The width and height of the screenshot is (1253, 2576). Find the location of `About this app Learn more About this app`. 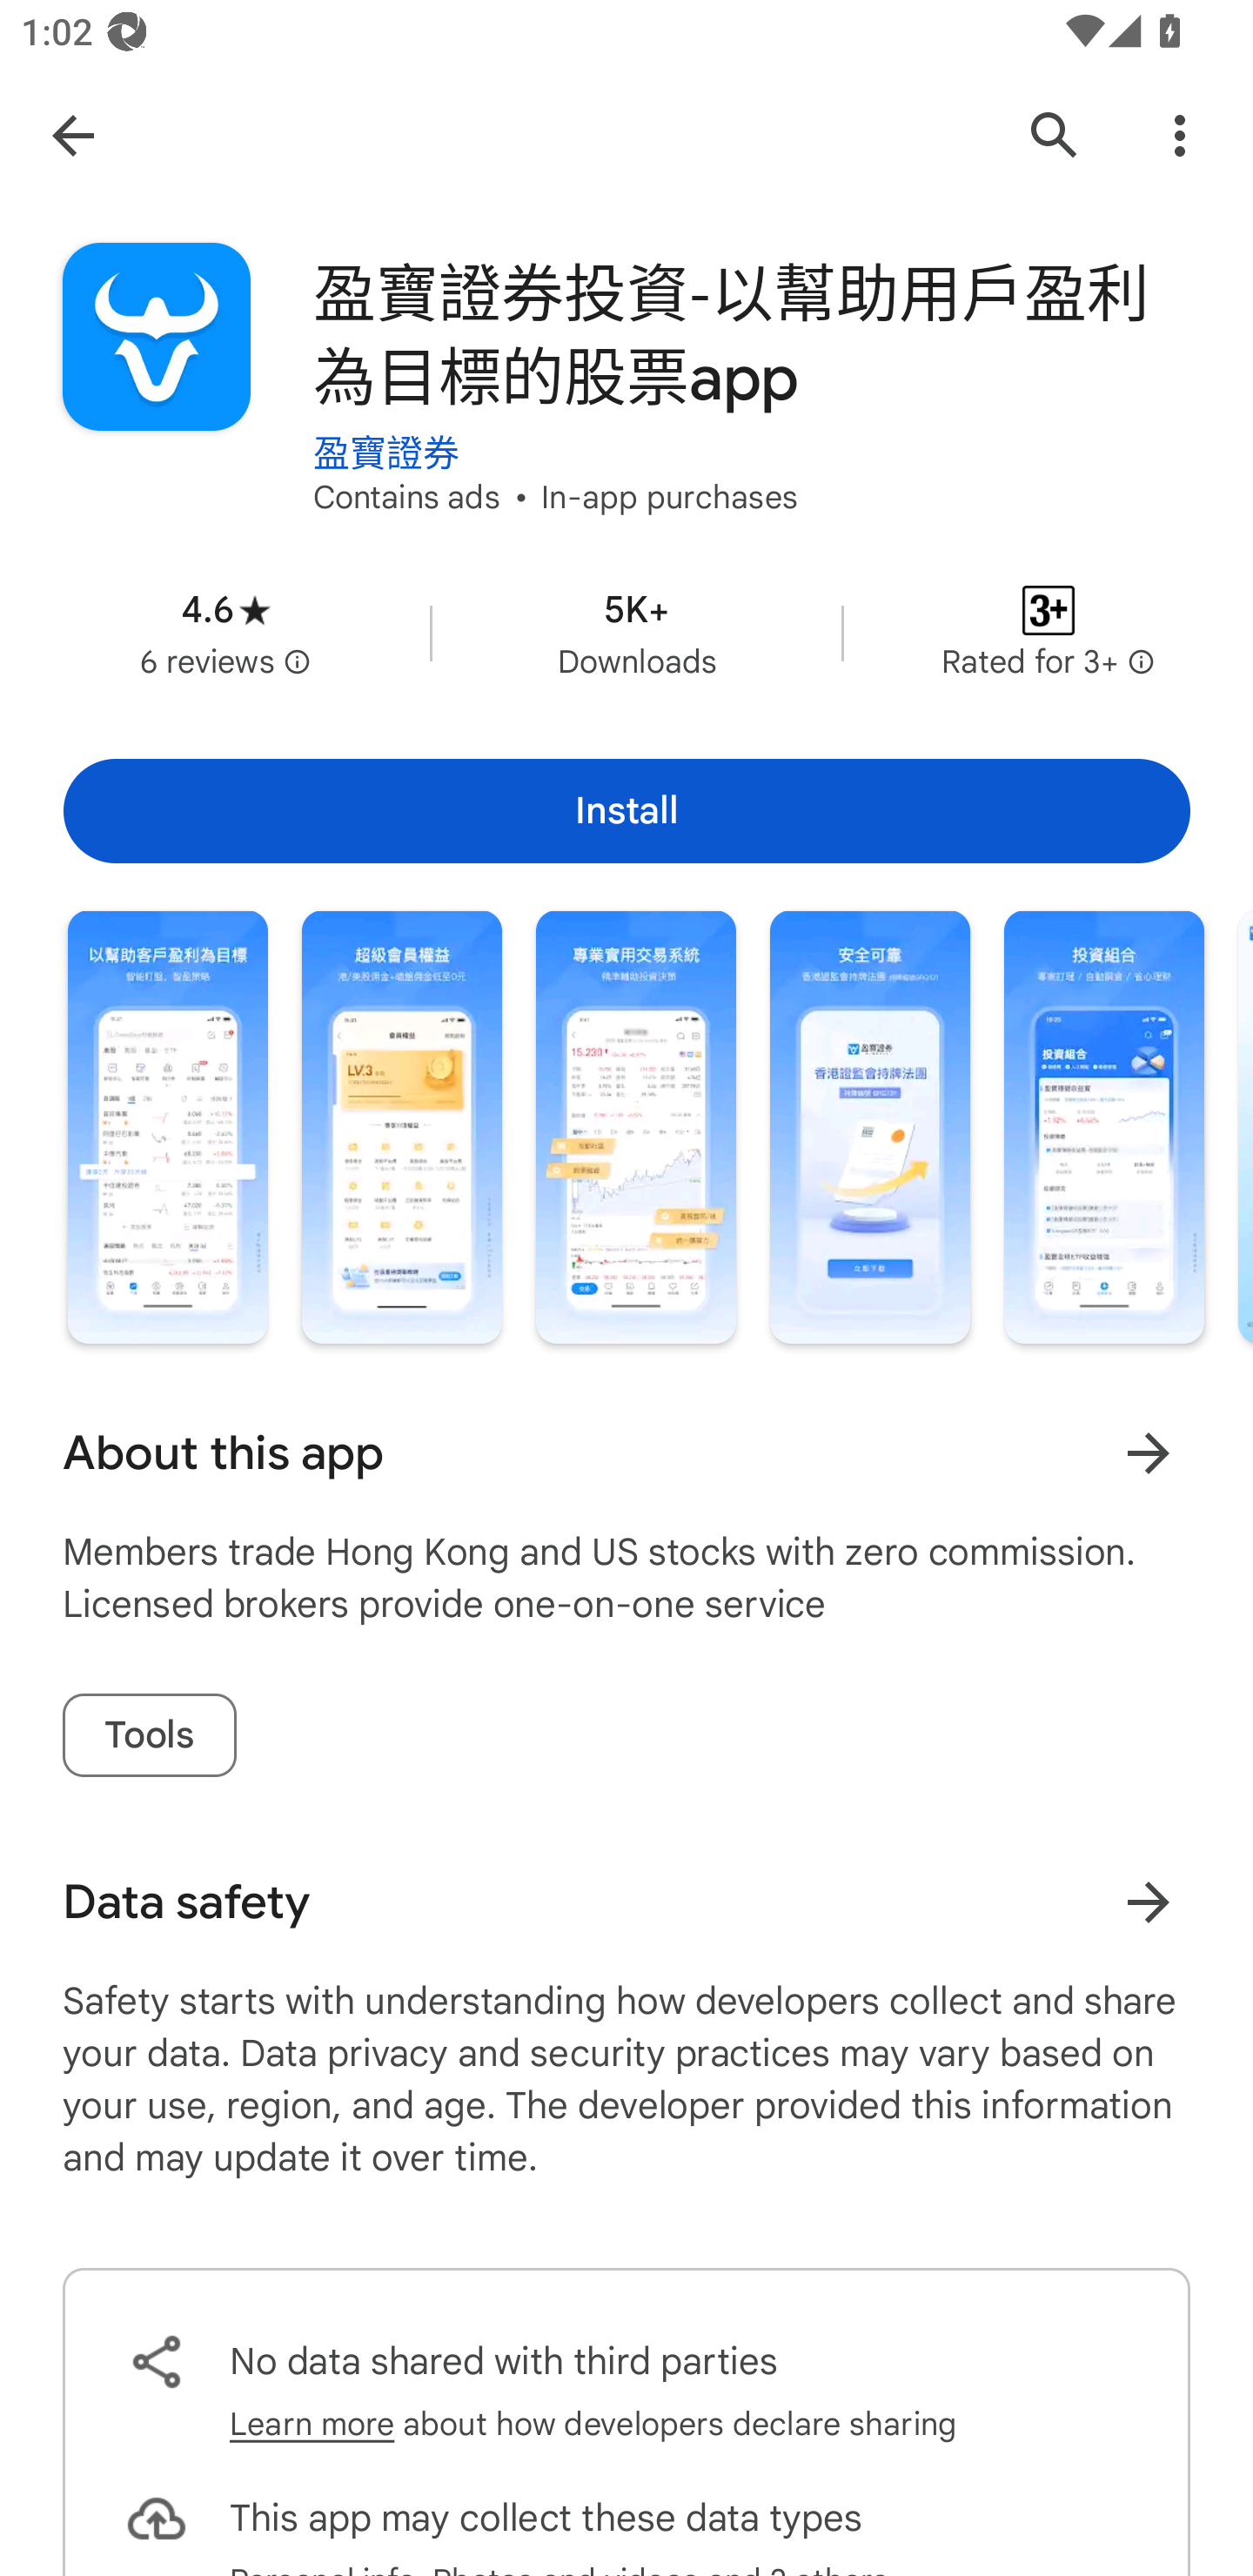

About this app Learn more About this app is located at coordinates (626, 1453).